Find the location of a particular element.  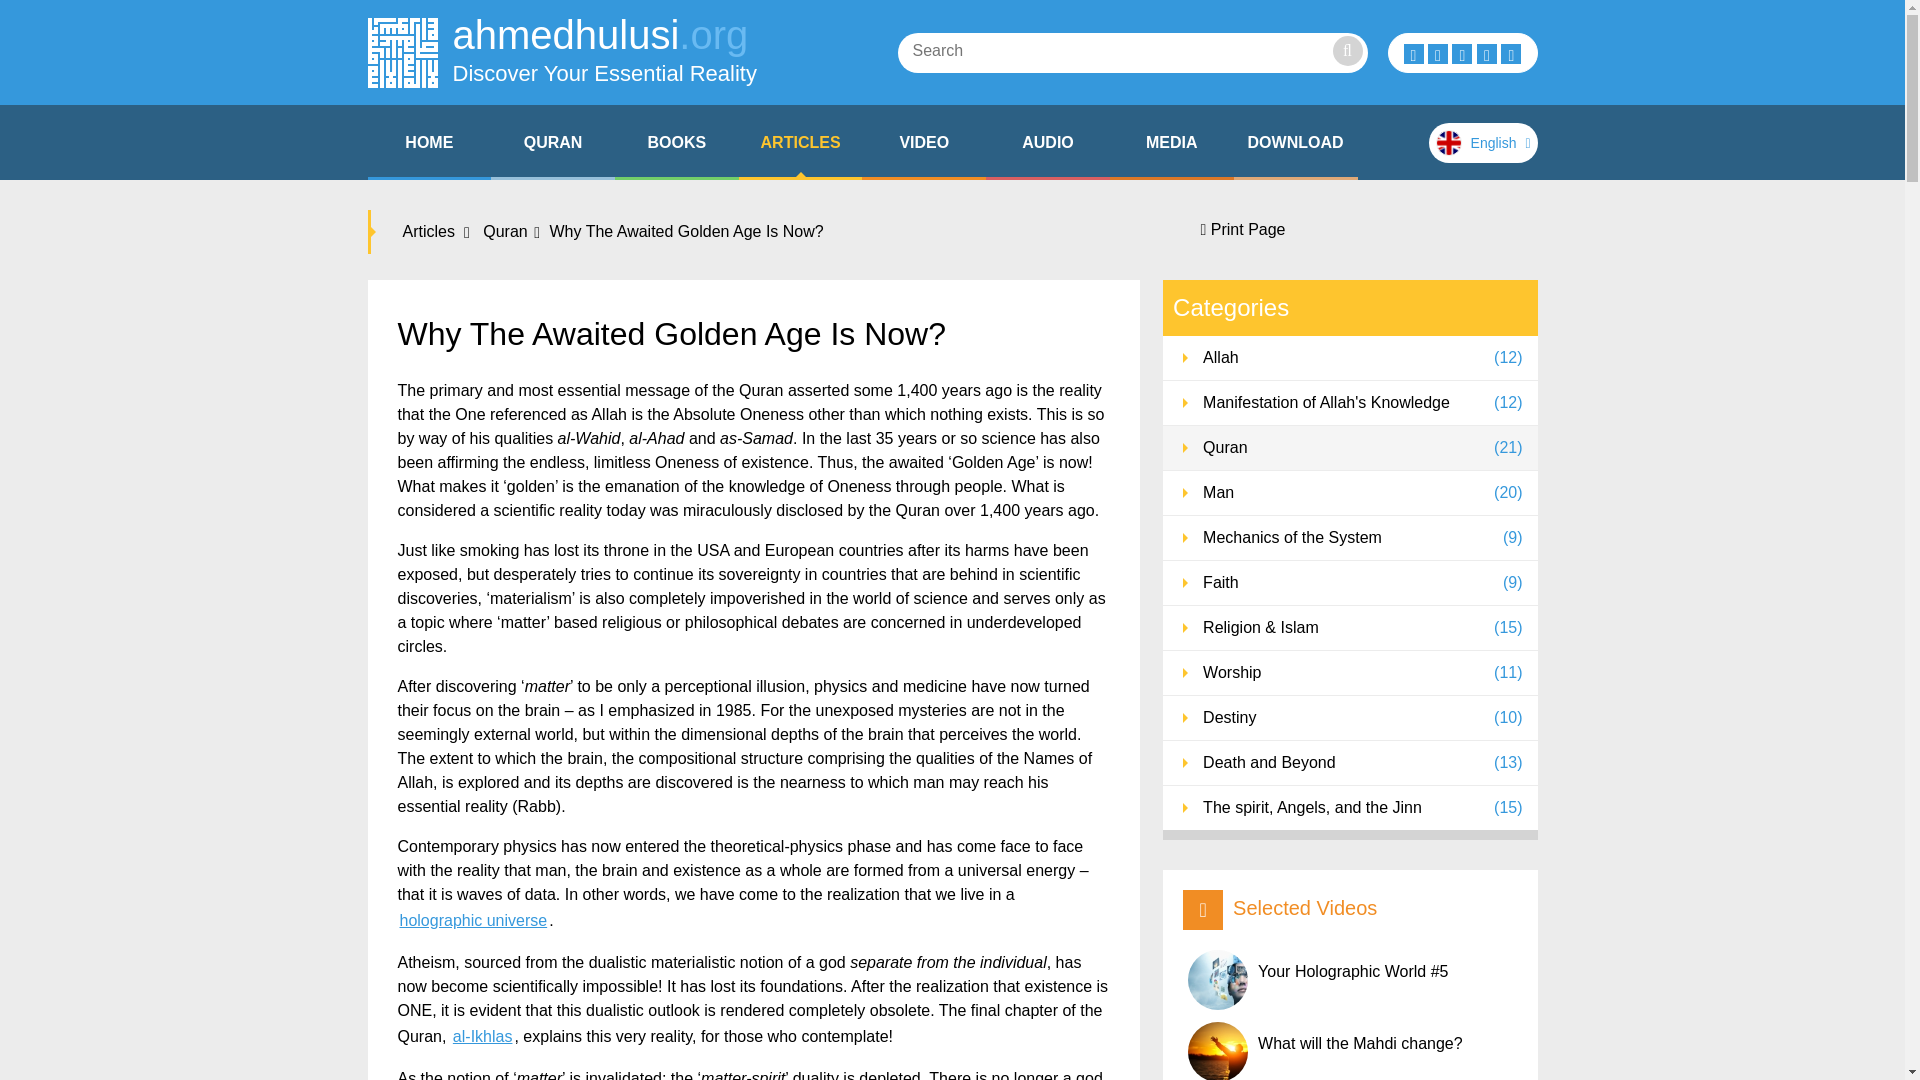

Download is located at coordinates (1296, 142).